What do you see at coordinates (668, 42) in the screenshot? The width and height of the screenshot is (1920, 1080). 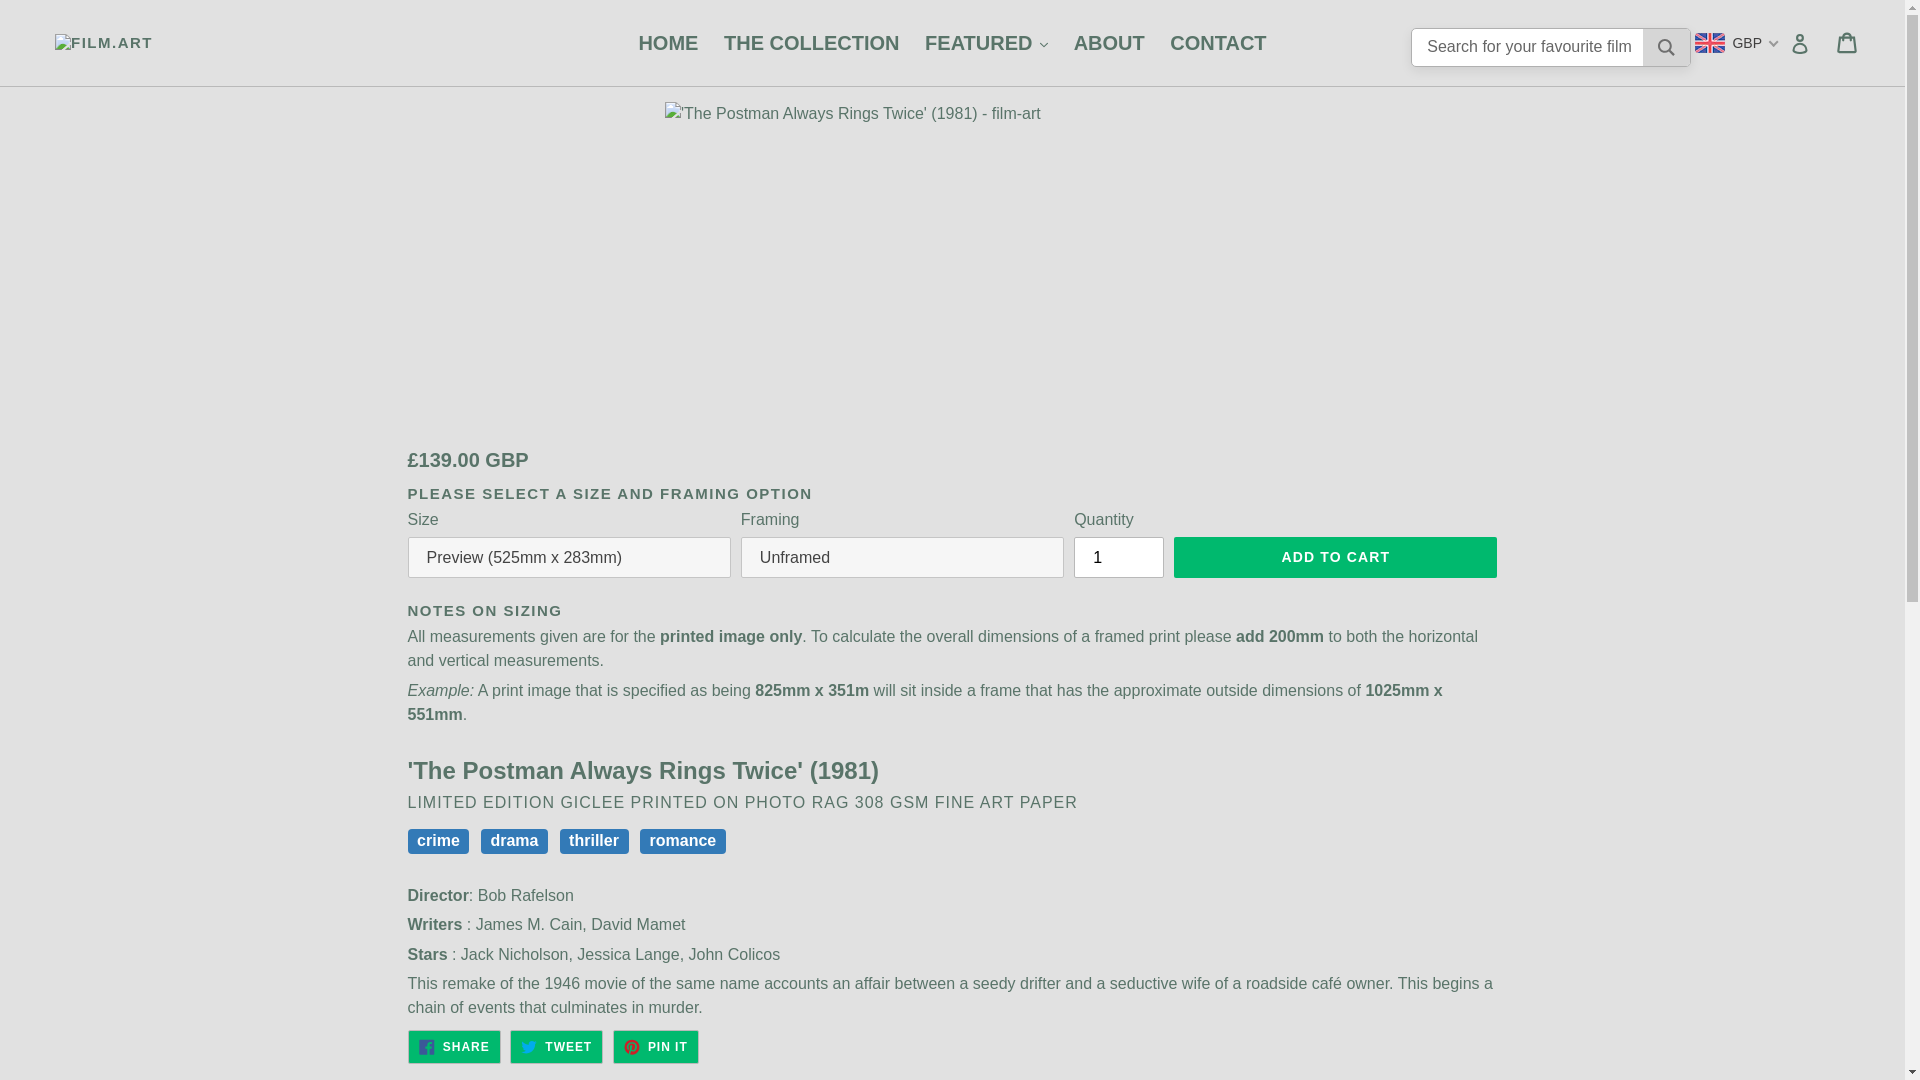 I see `HOME` at bounding box center [668, 42].